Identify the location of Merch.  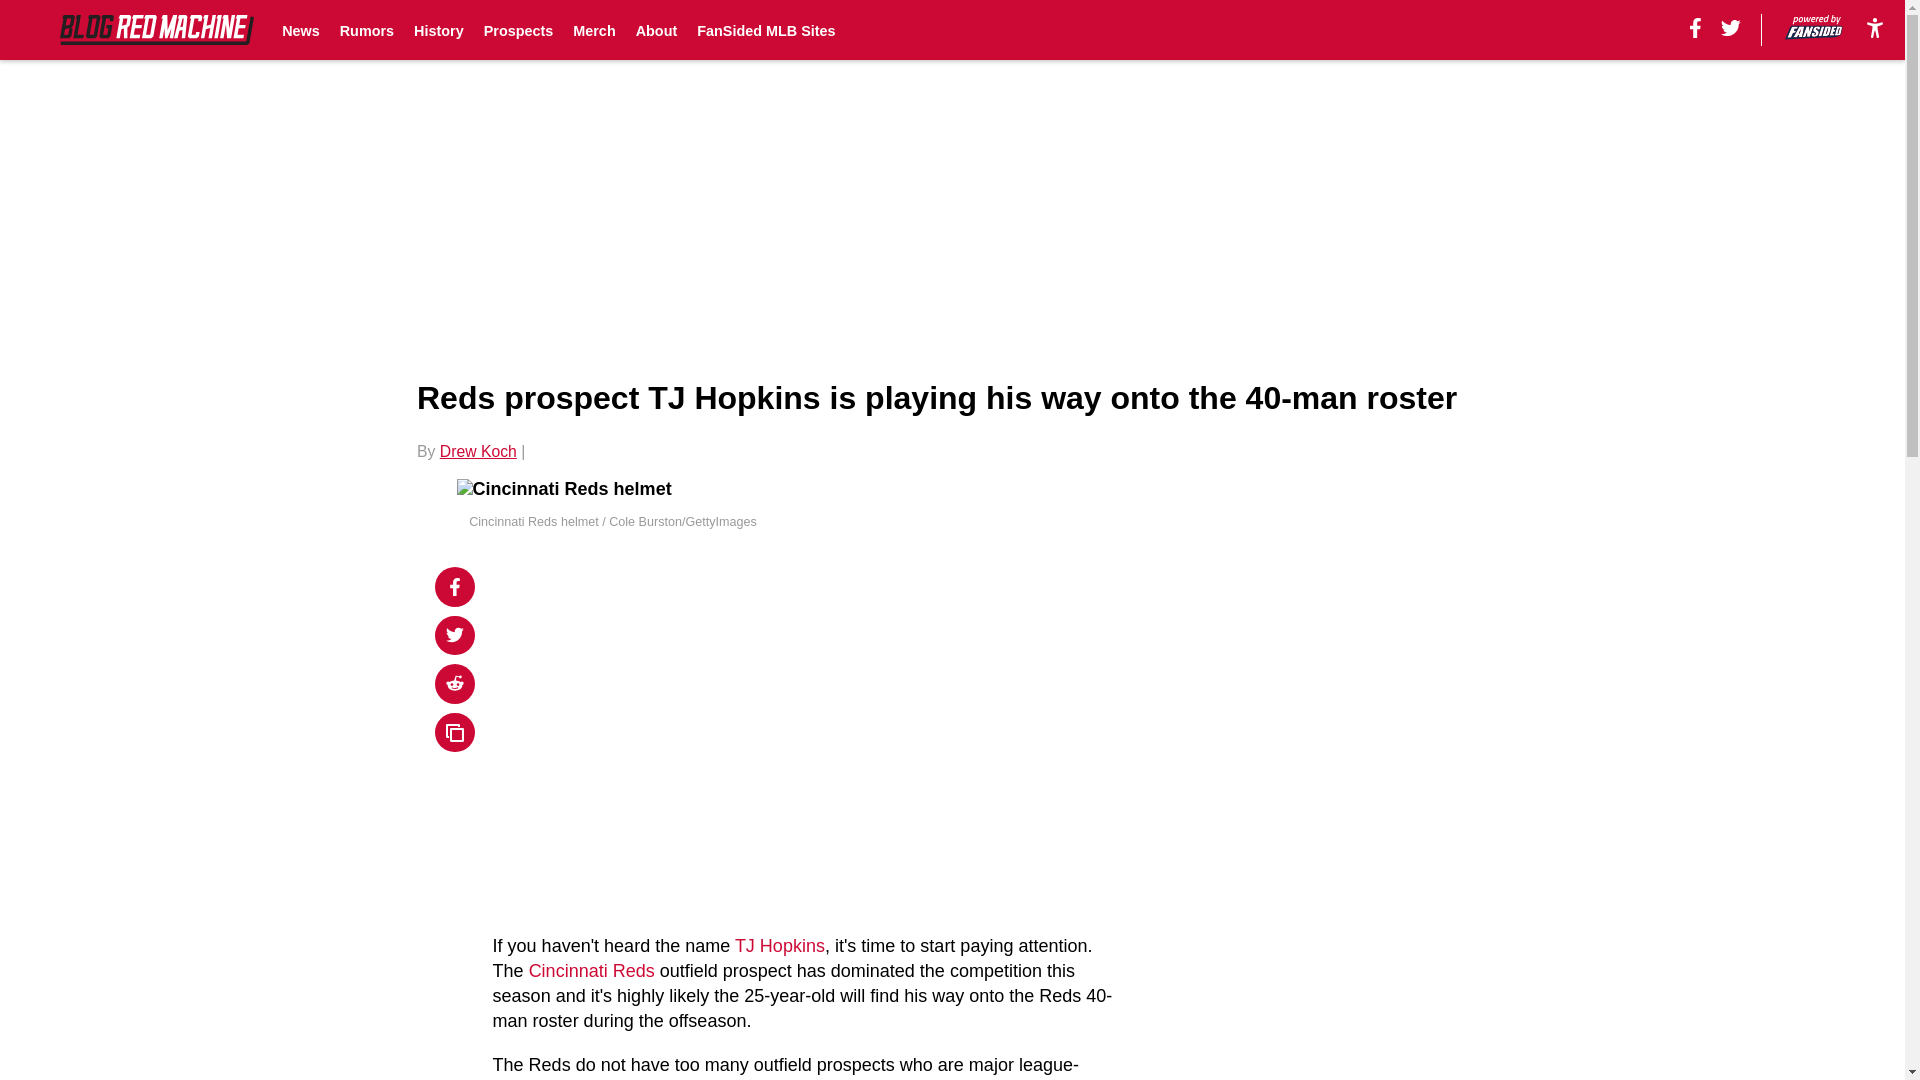
(593, 30).